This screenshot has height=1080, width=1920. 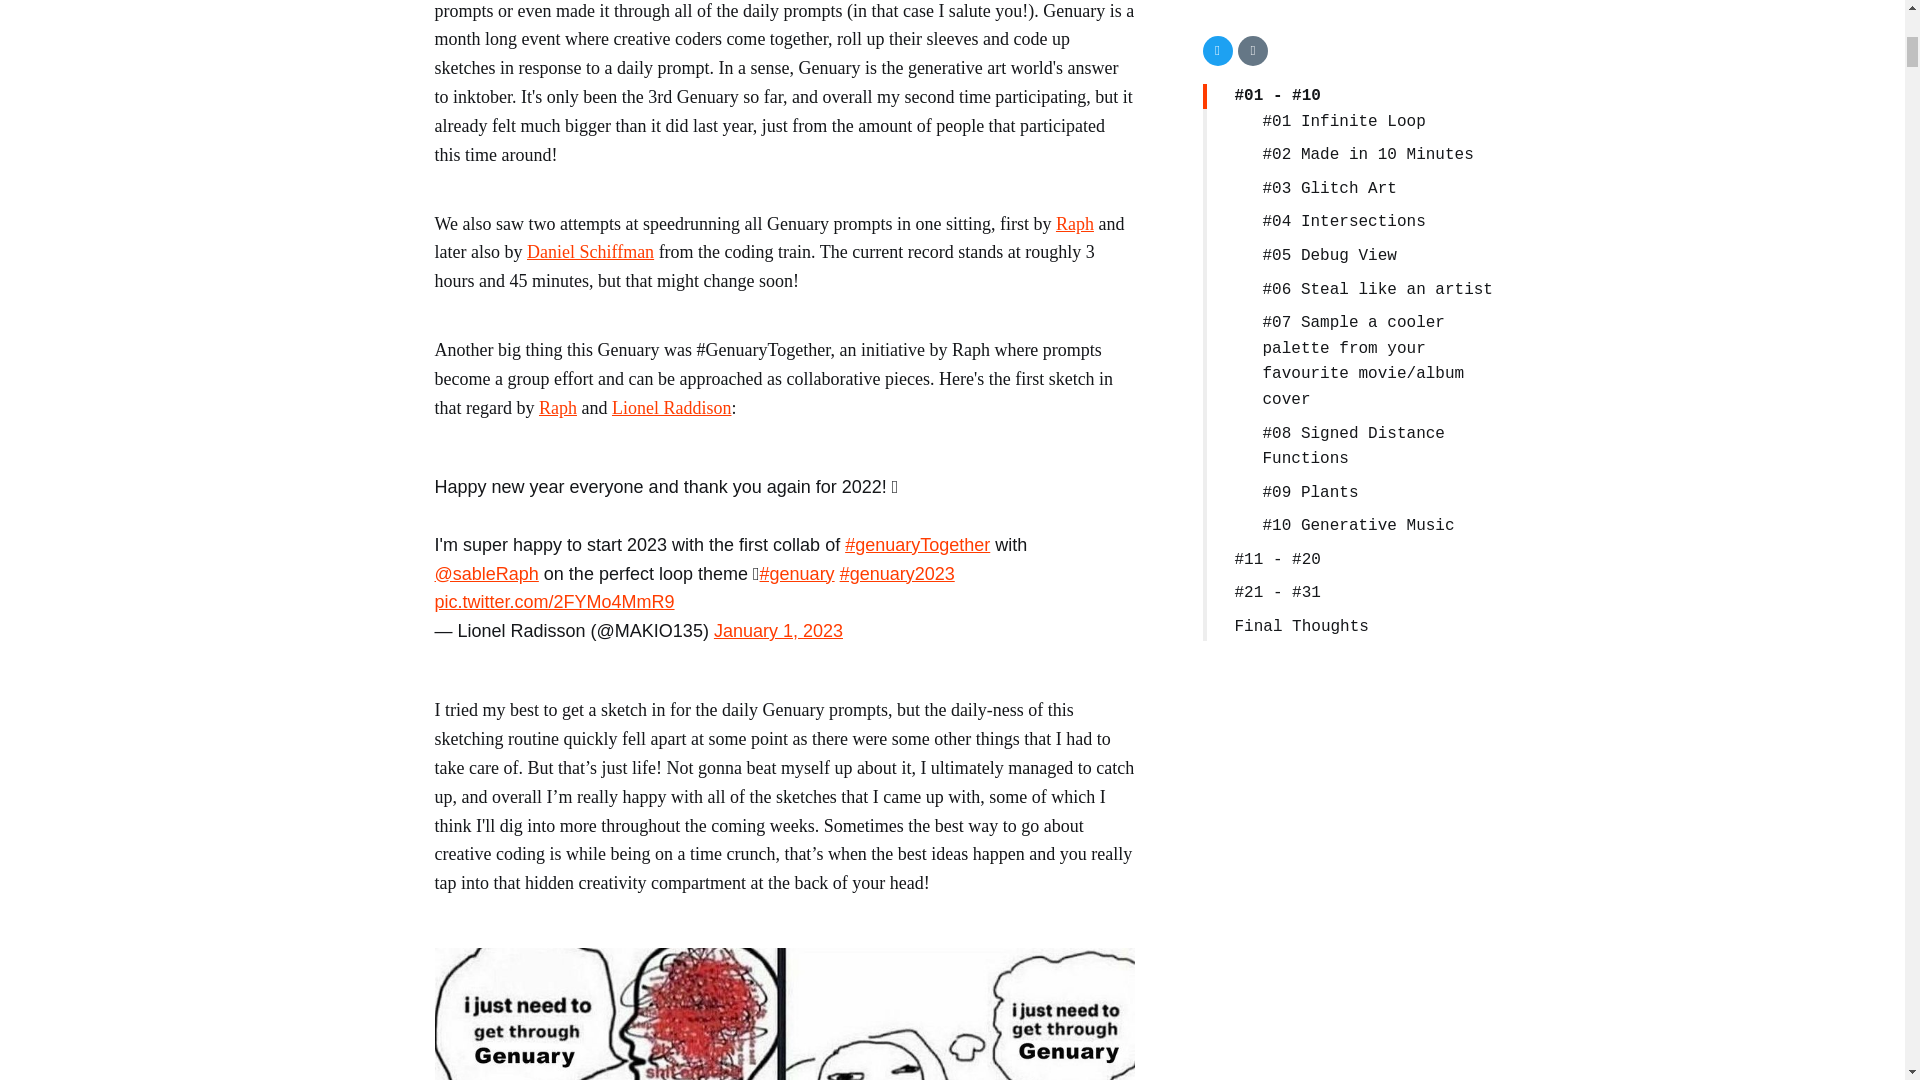 I want to click on Lionel Raddison, so click(x=672, y=408).